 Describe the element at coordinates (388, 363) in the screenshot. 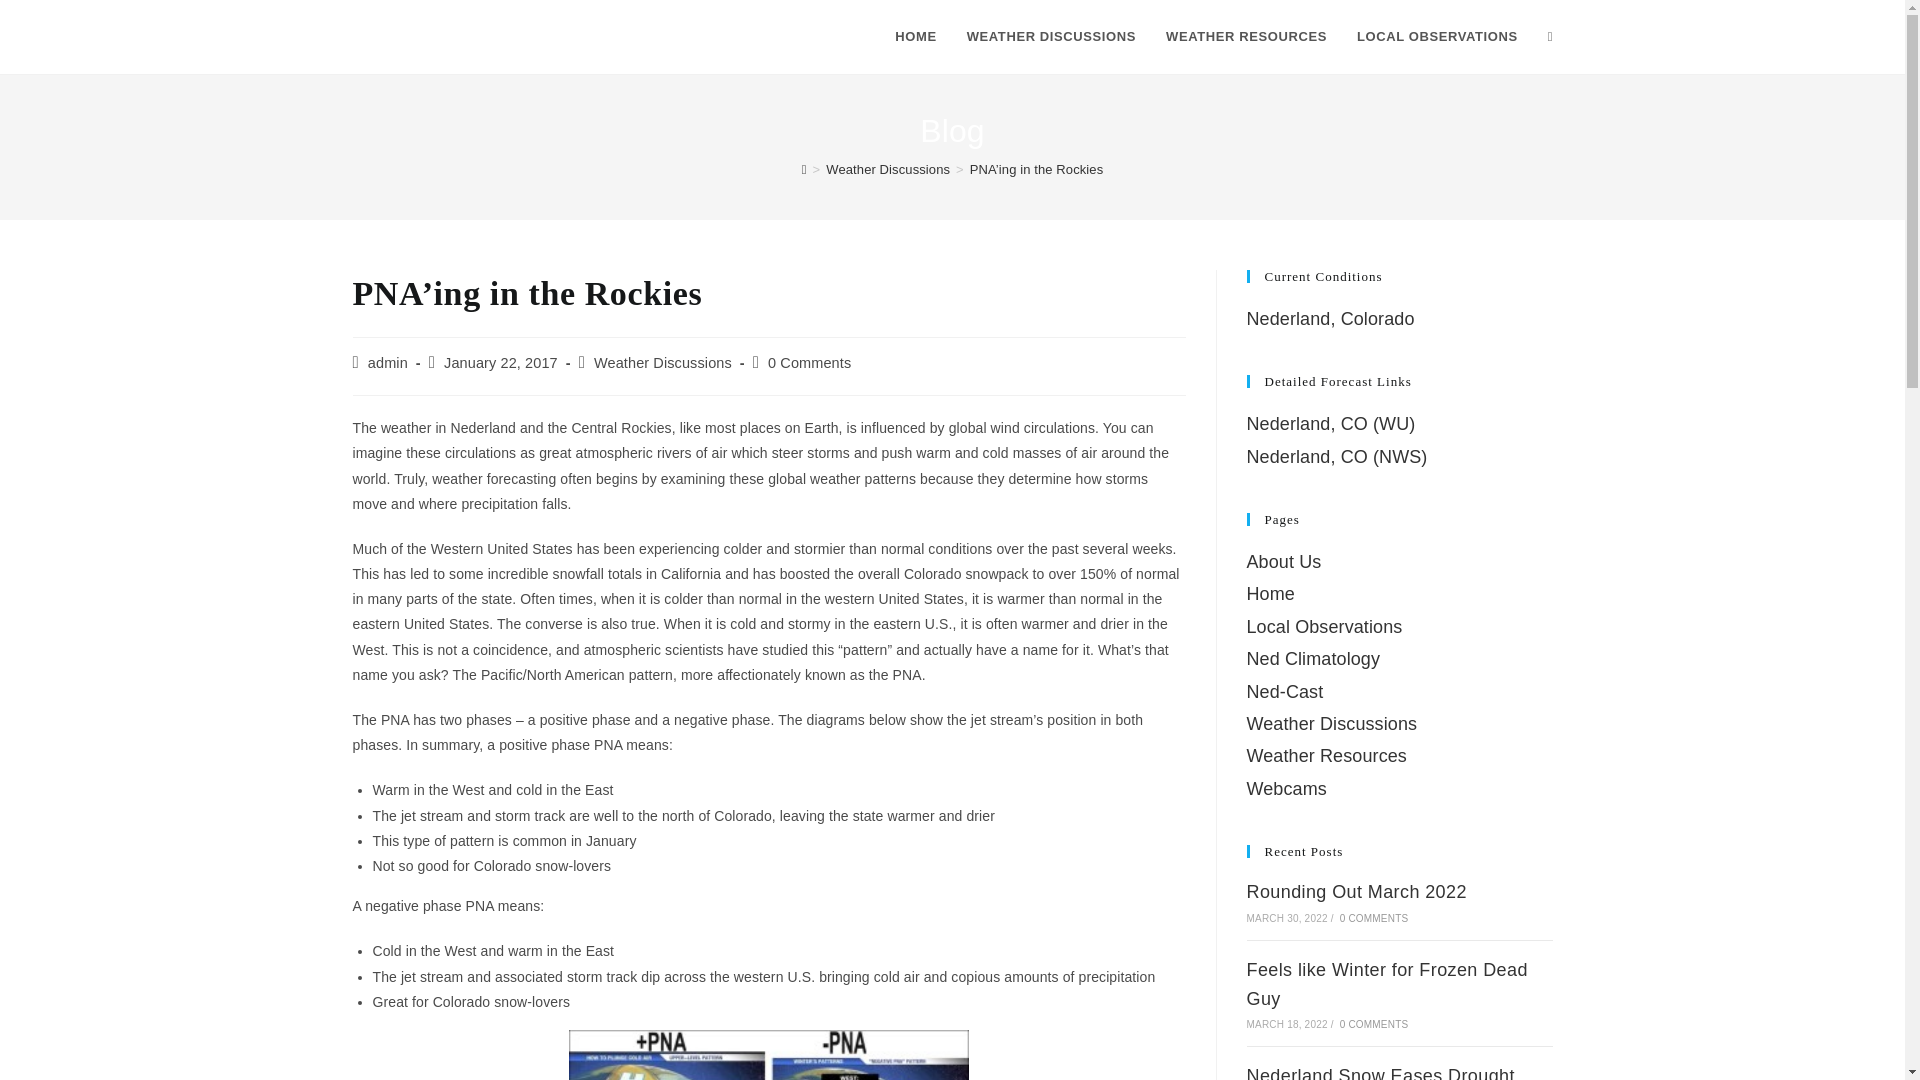

I see `admin` at that location.